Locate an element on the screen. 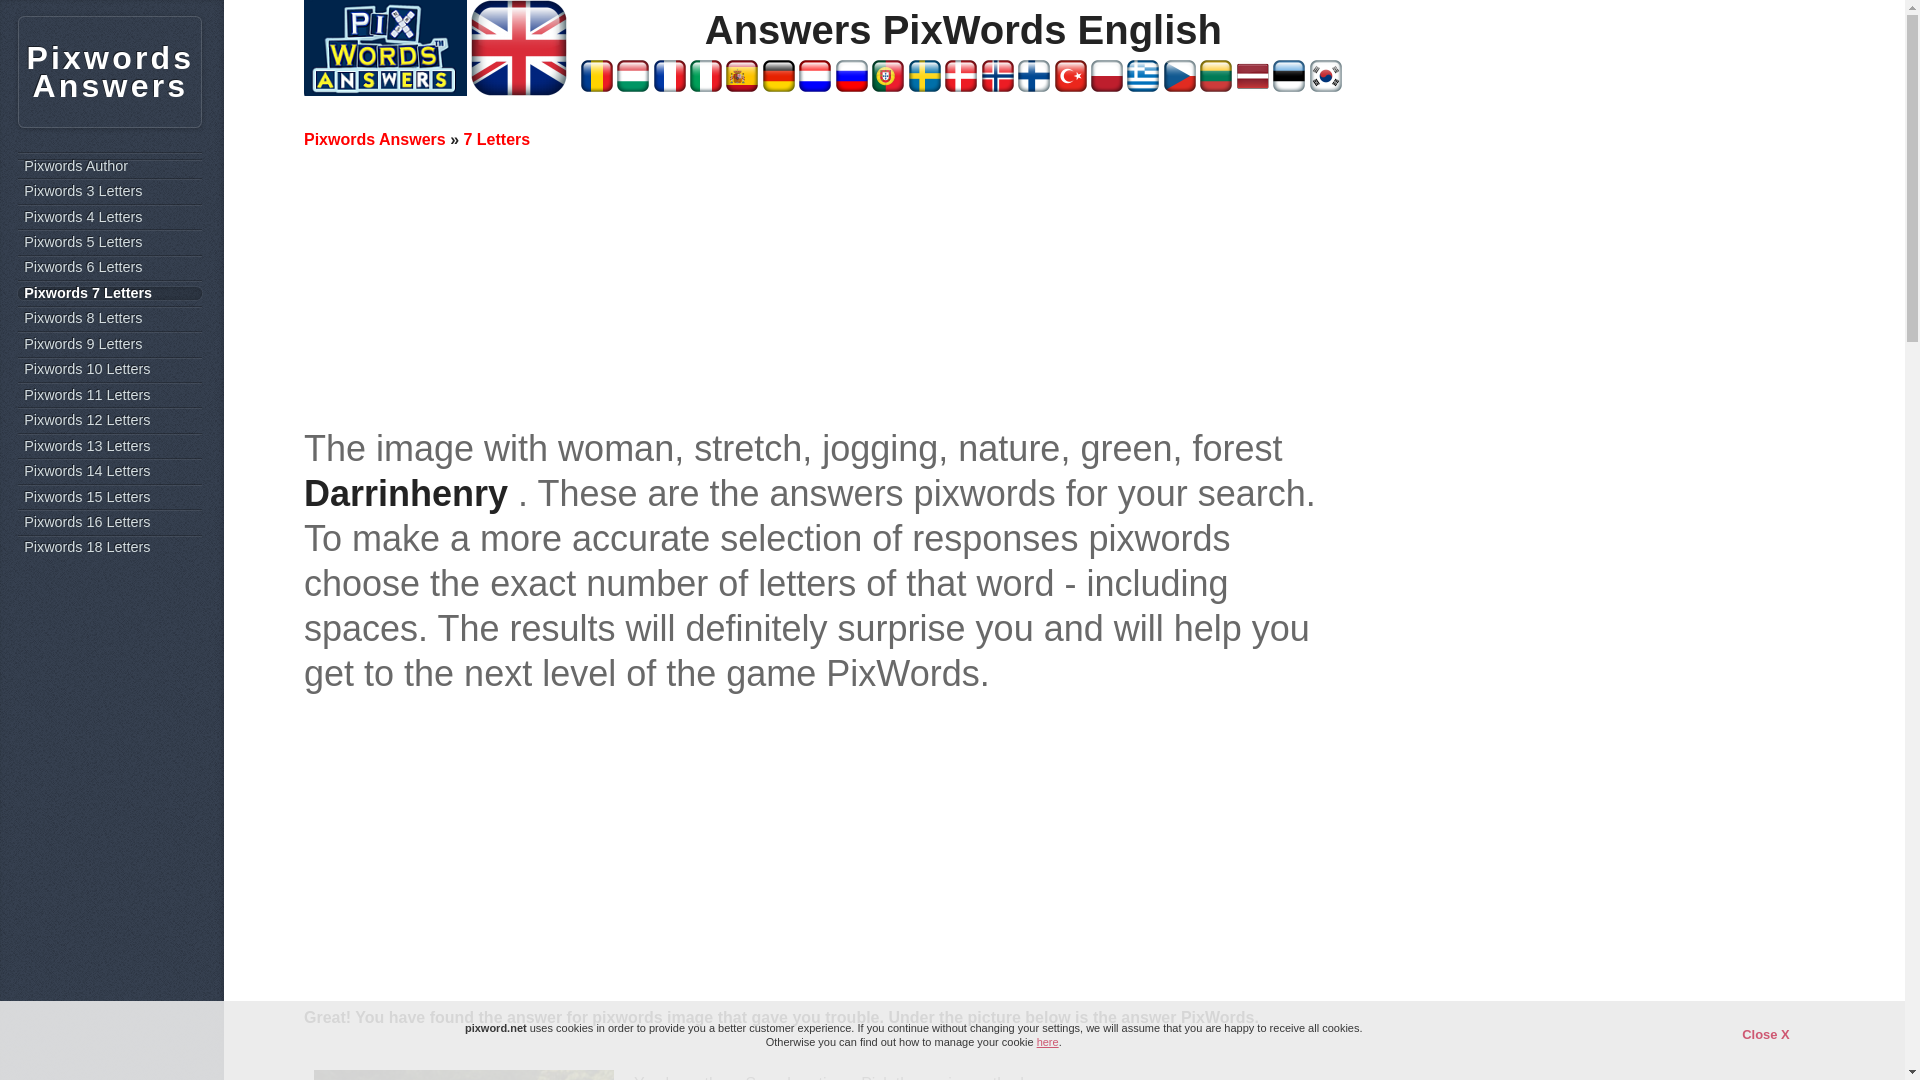 This screenshot has height=1080, width=1920. Odpowiedzi PixWords Polskie is located at coordinates (1106, 86).